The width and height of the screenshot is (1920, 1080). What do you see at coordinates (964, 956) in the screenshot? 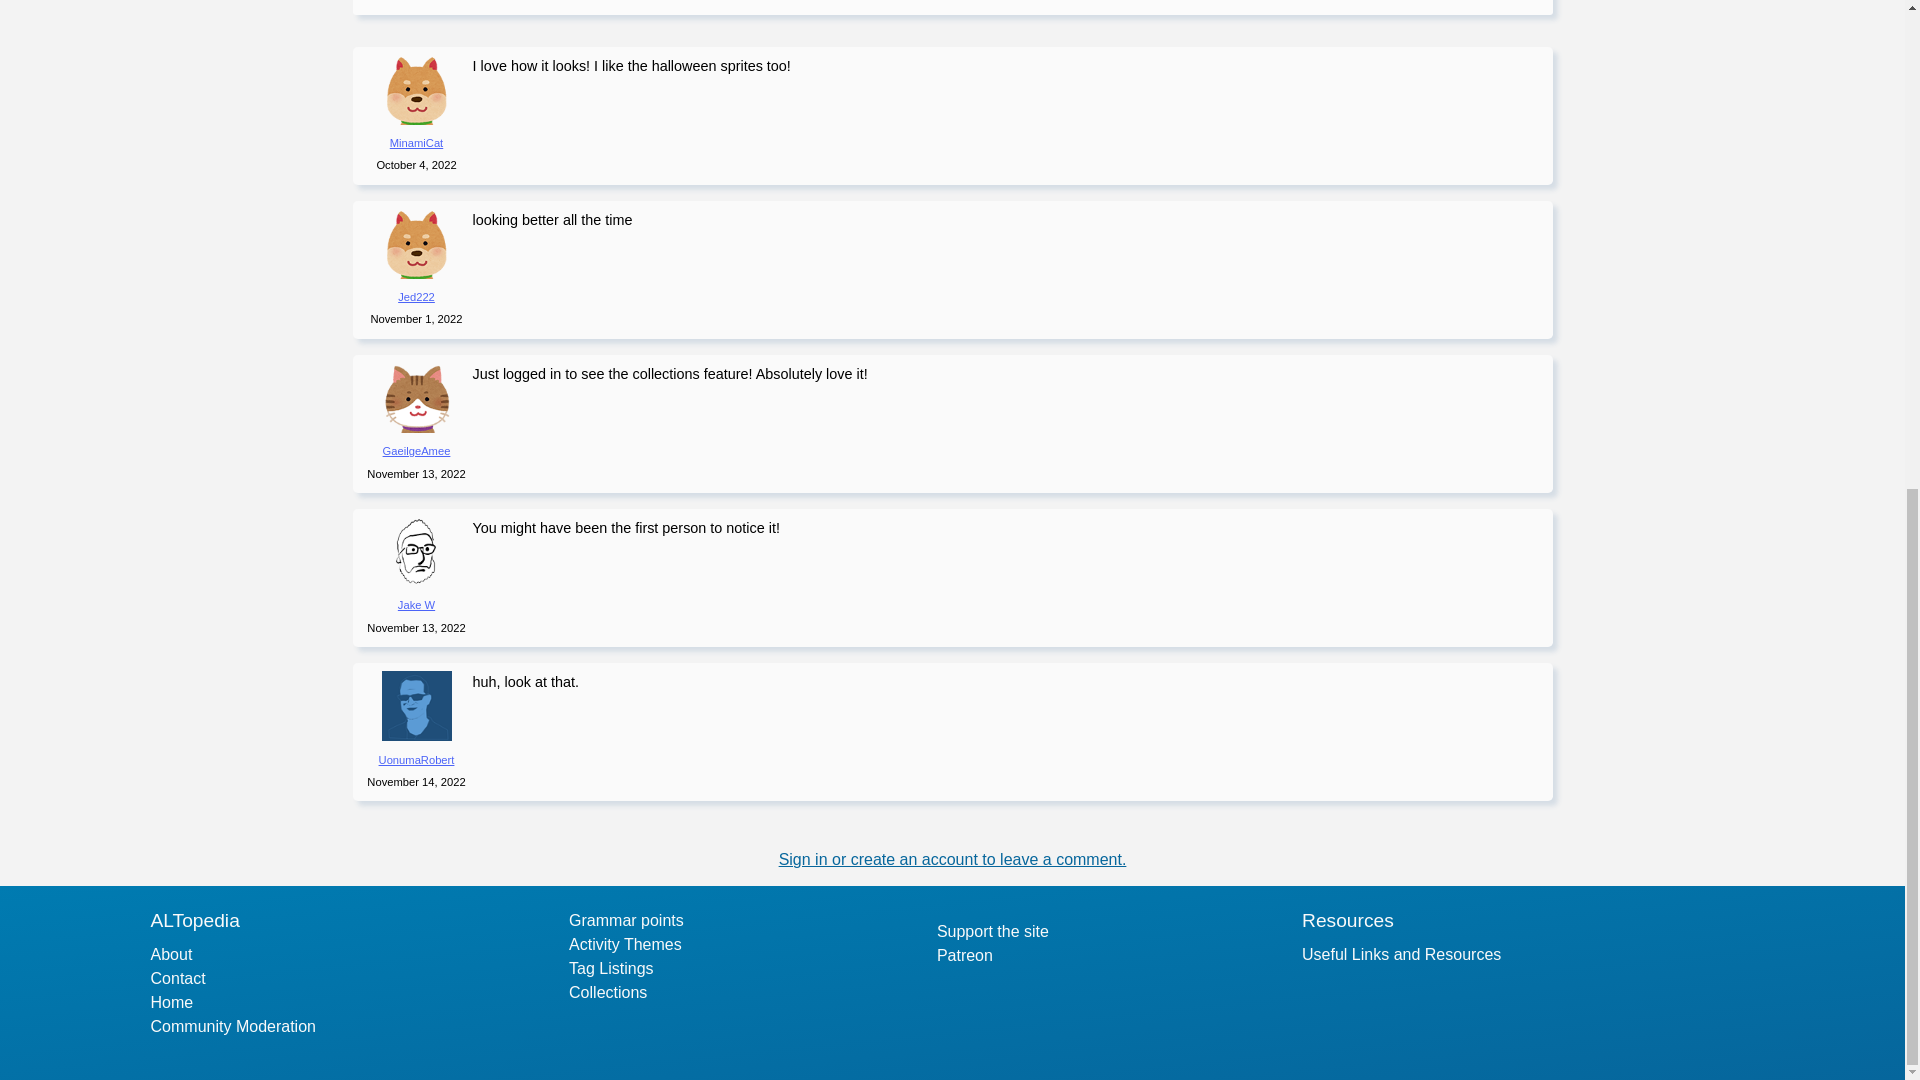
I see `Patreon` at bounding box center [964, 956].